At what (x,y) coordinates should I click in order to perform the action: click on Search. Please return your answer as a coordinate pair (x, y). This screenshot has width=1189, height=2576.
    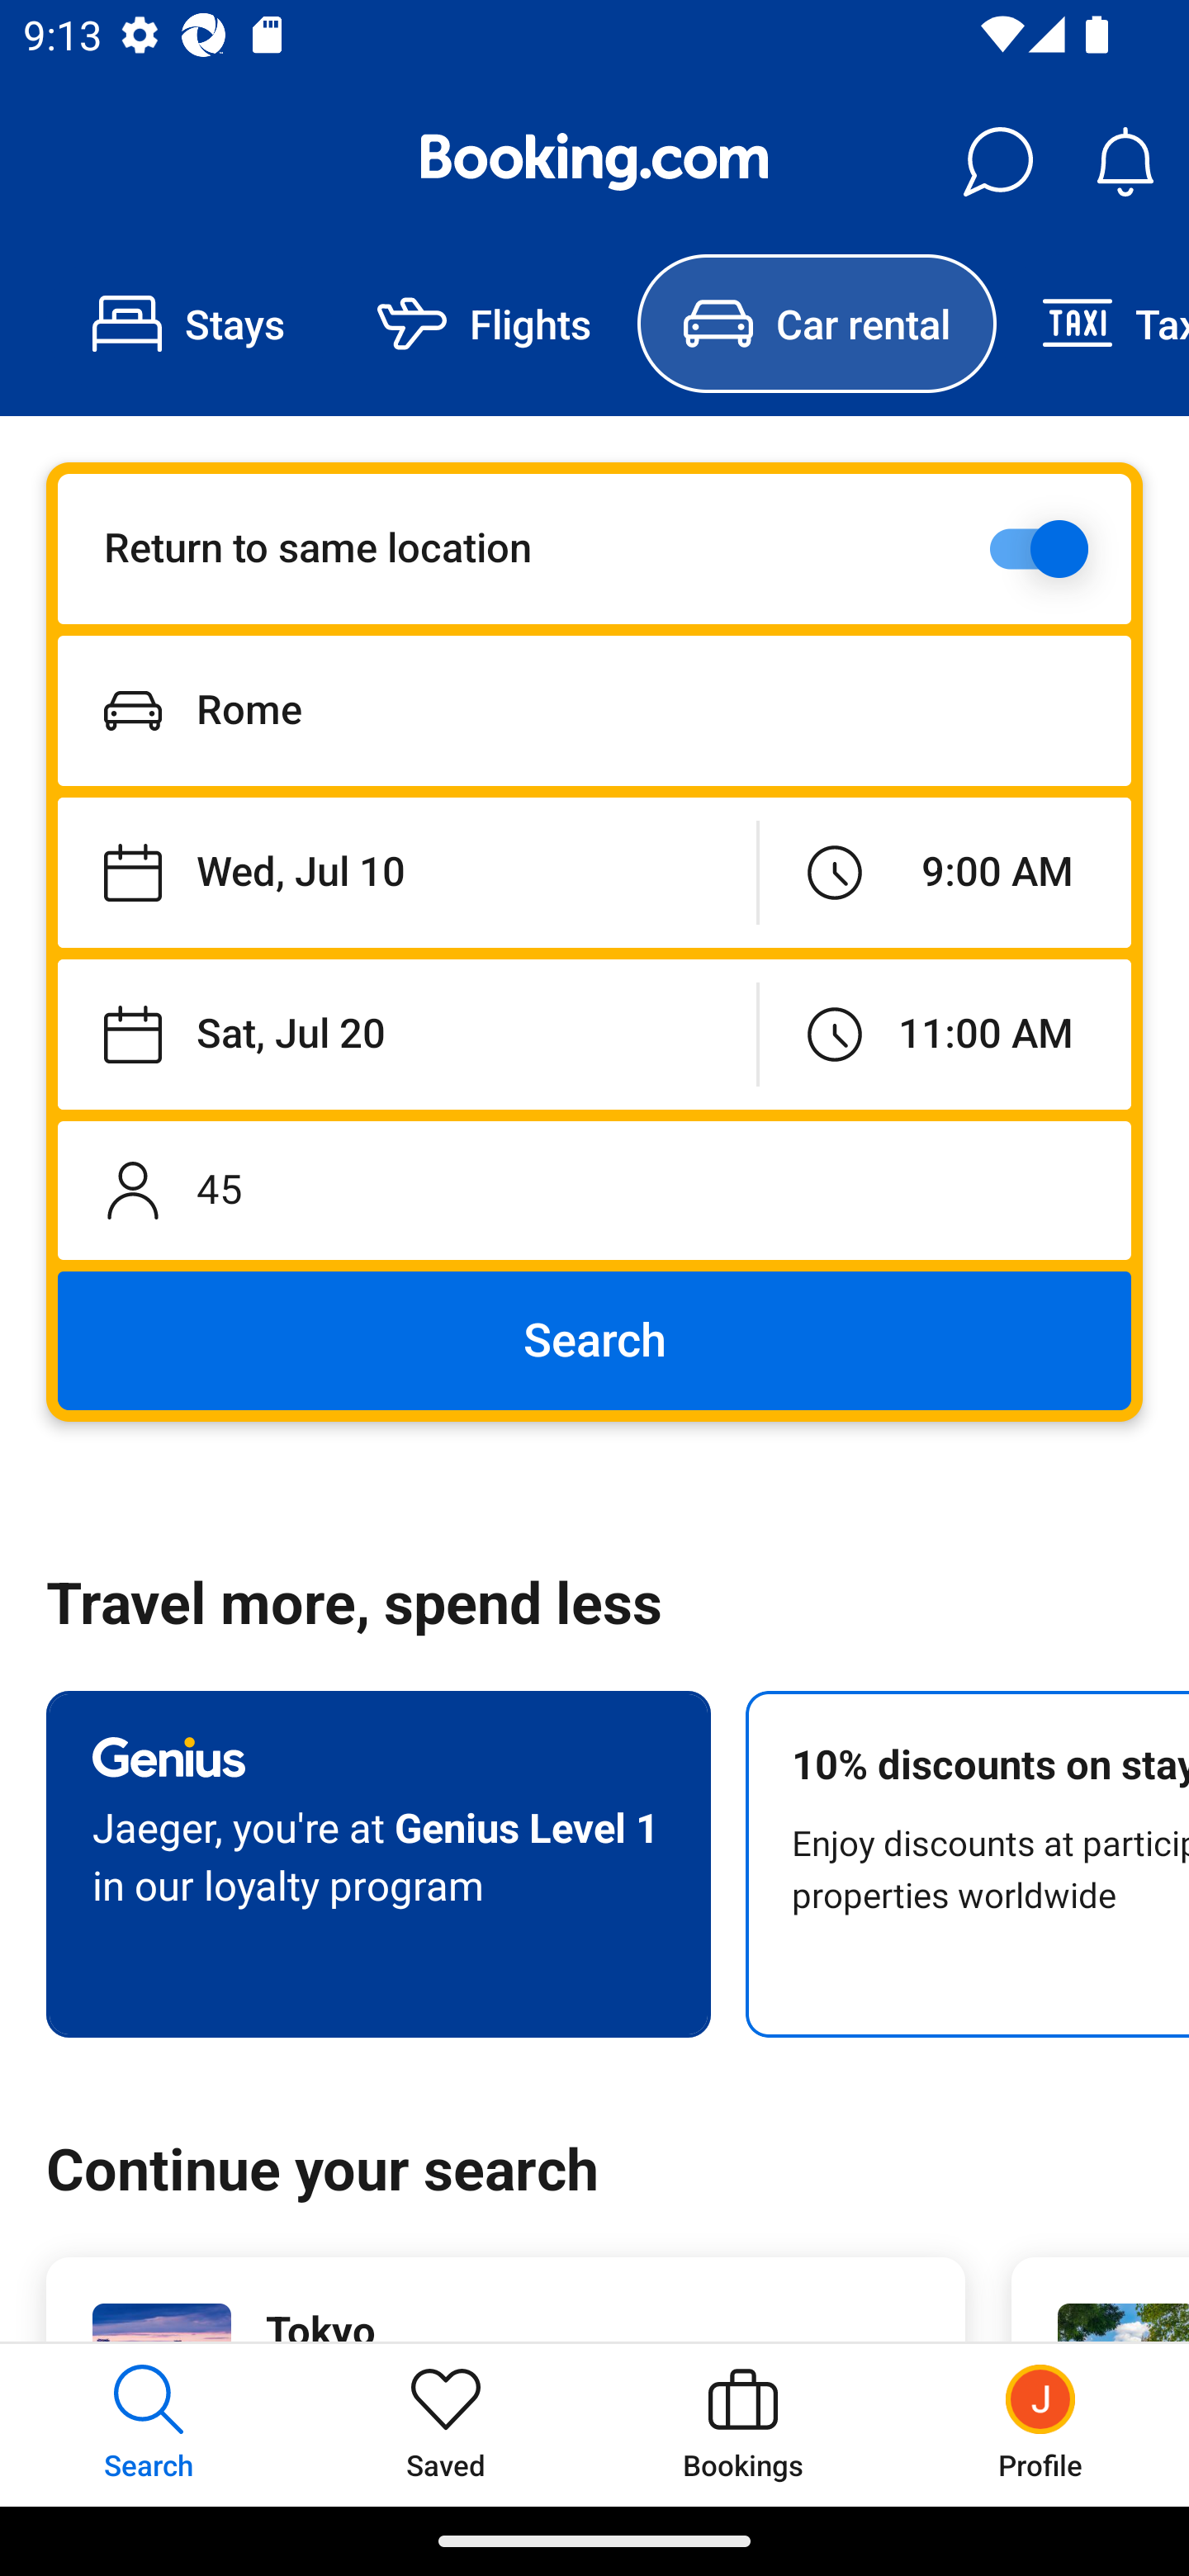
    Looking at the image, I should click on (594, 1341).